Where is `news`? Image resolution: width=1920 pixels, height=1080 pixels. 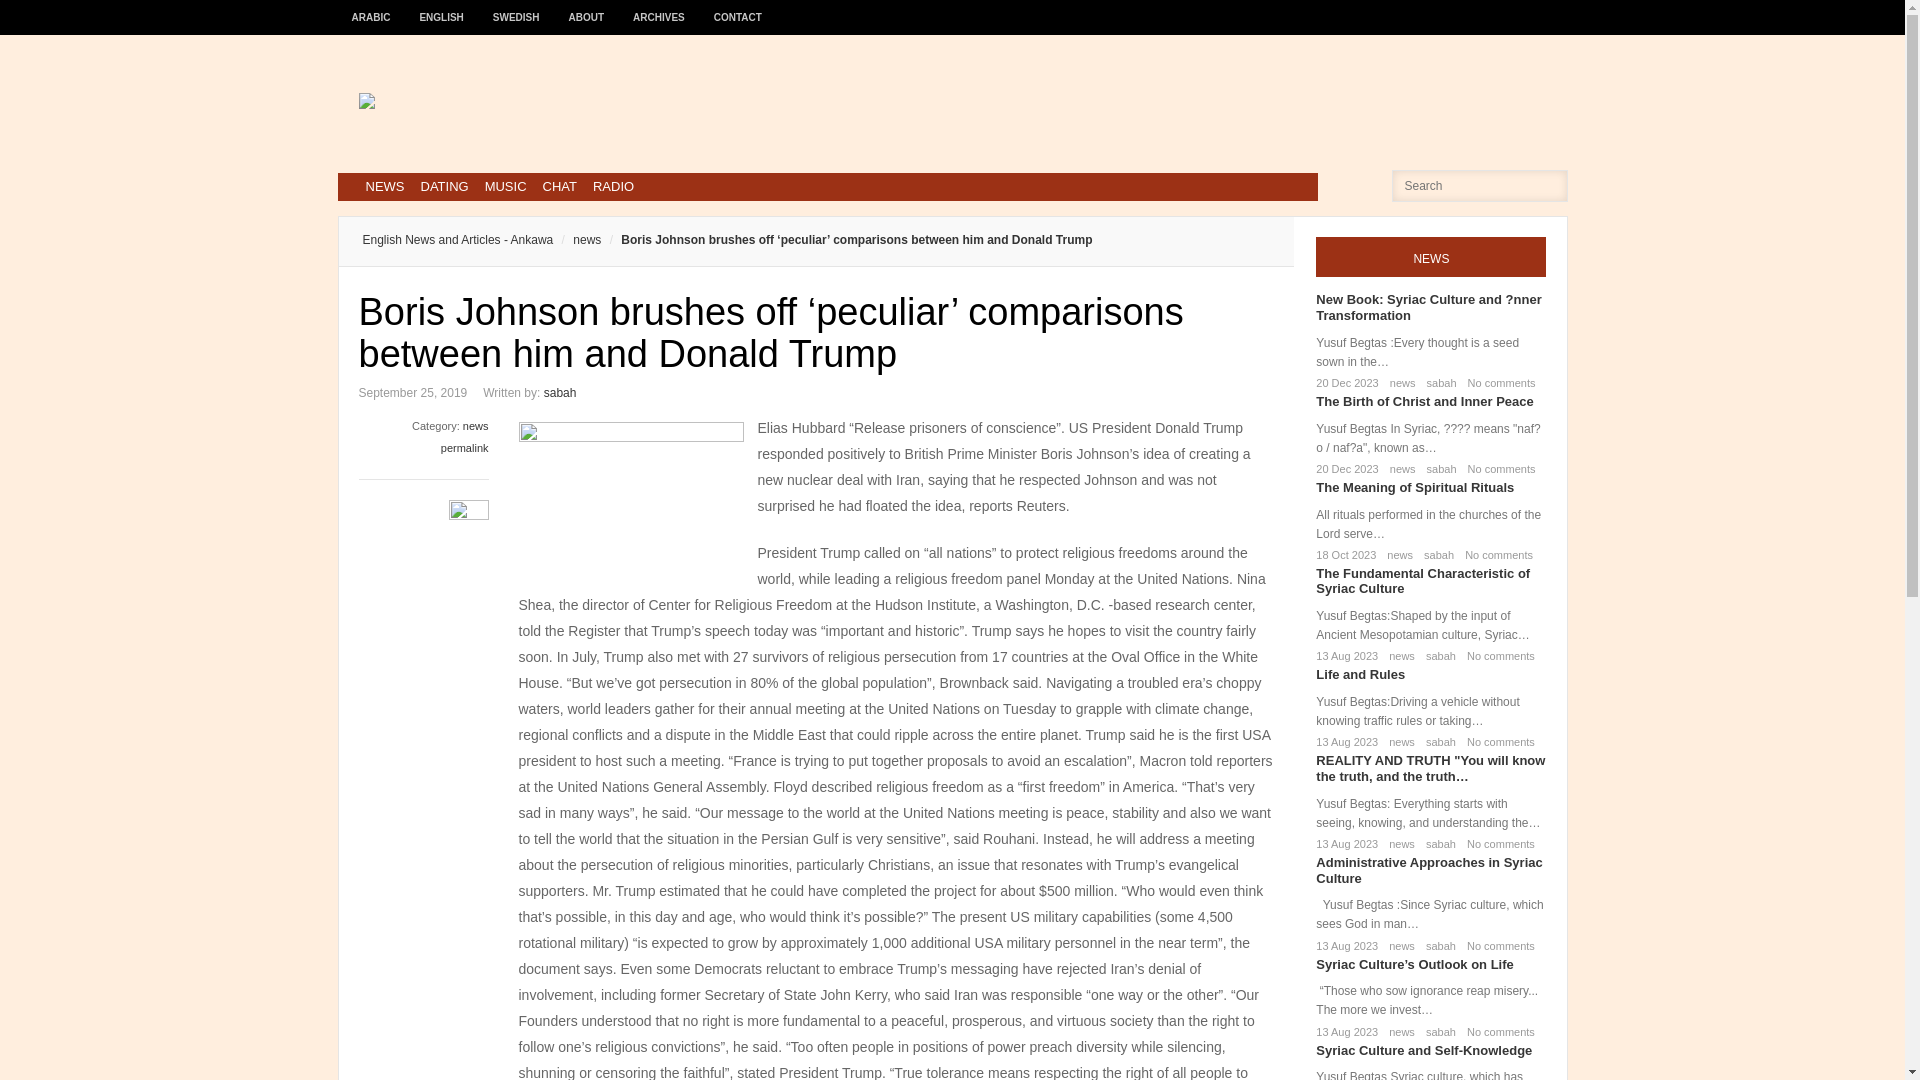 news is located at coordinates (1398, 742).